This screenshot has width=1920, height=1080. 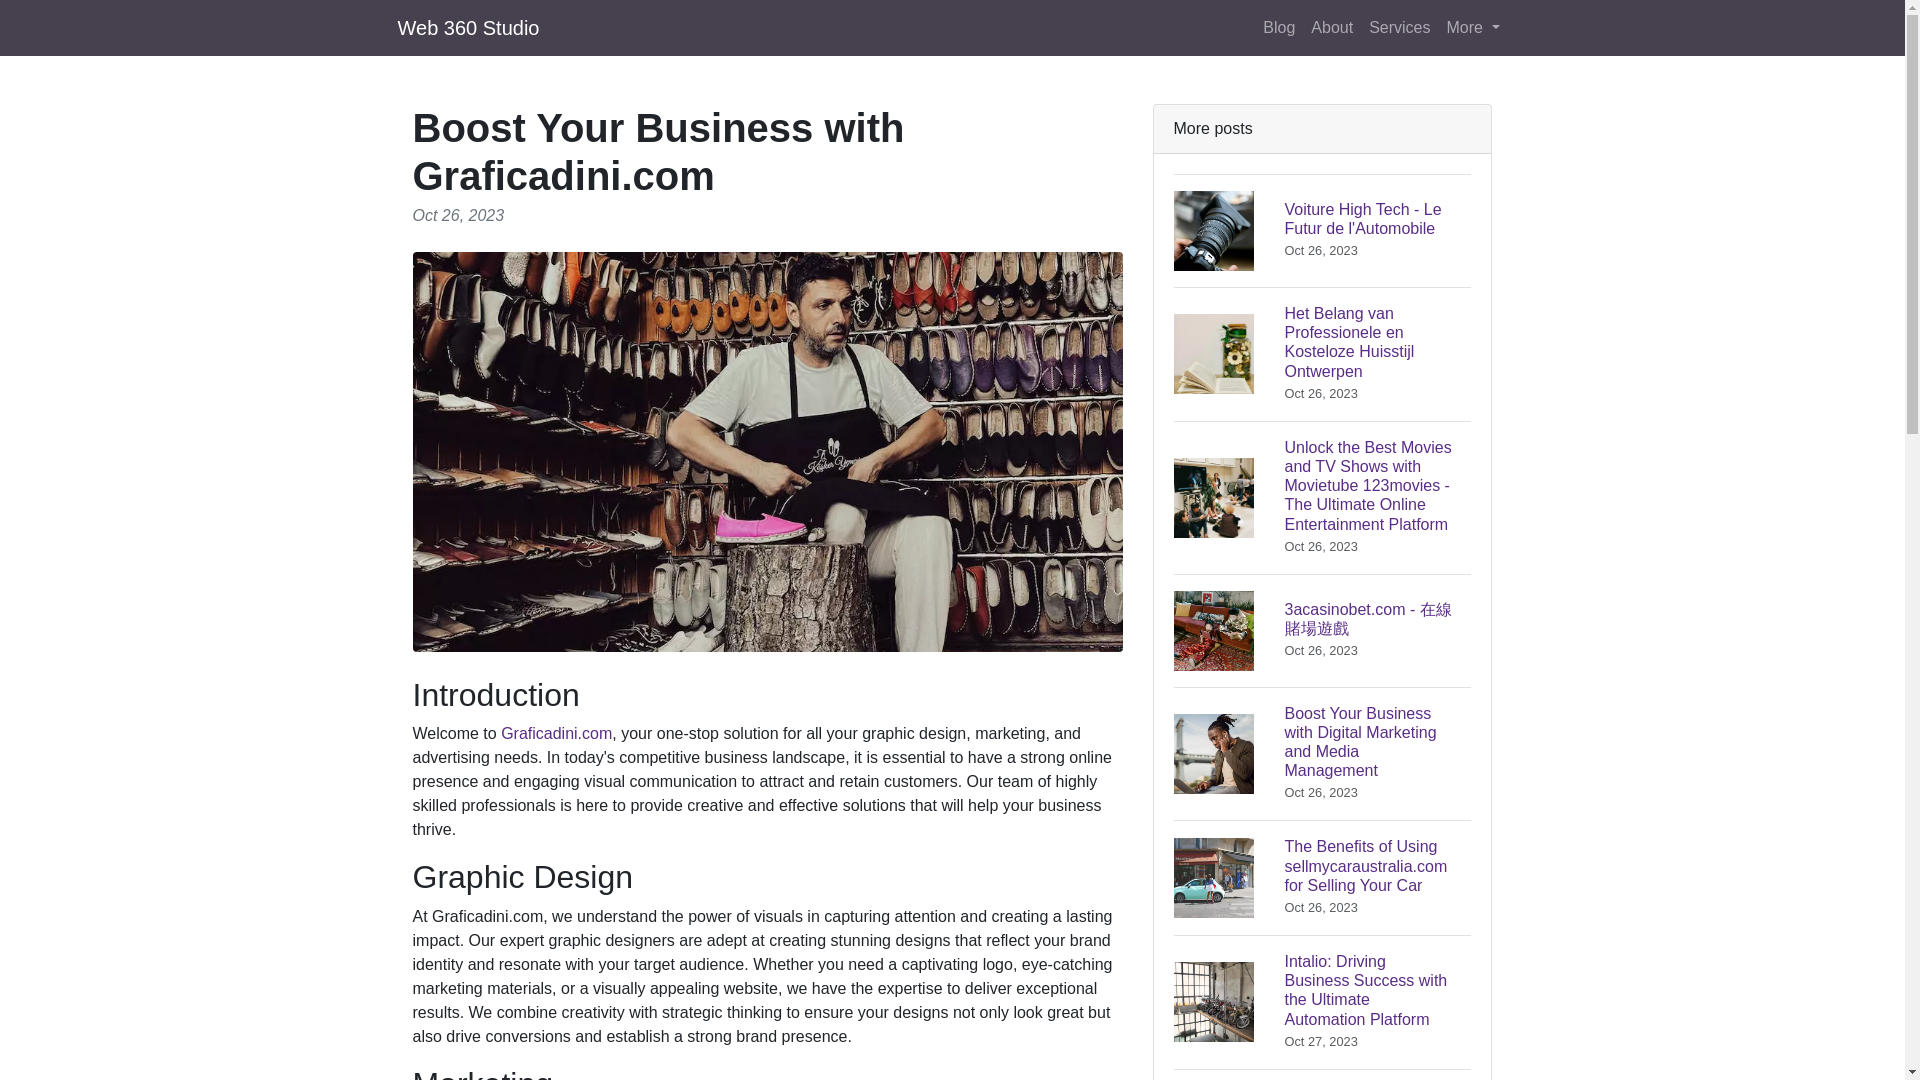 I want to click on Services, so click(x=1332, y=27).